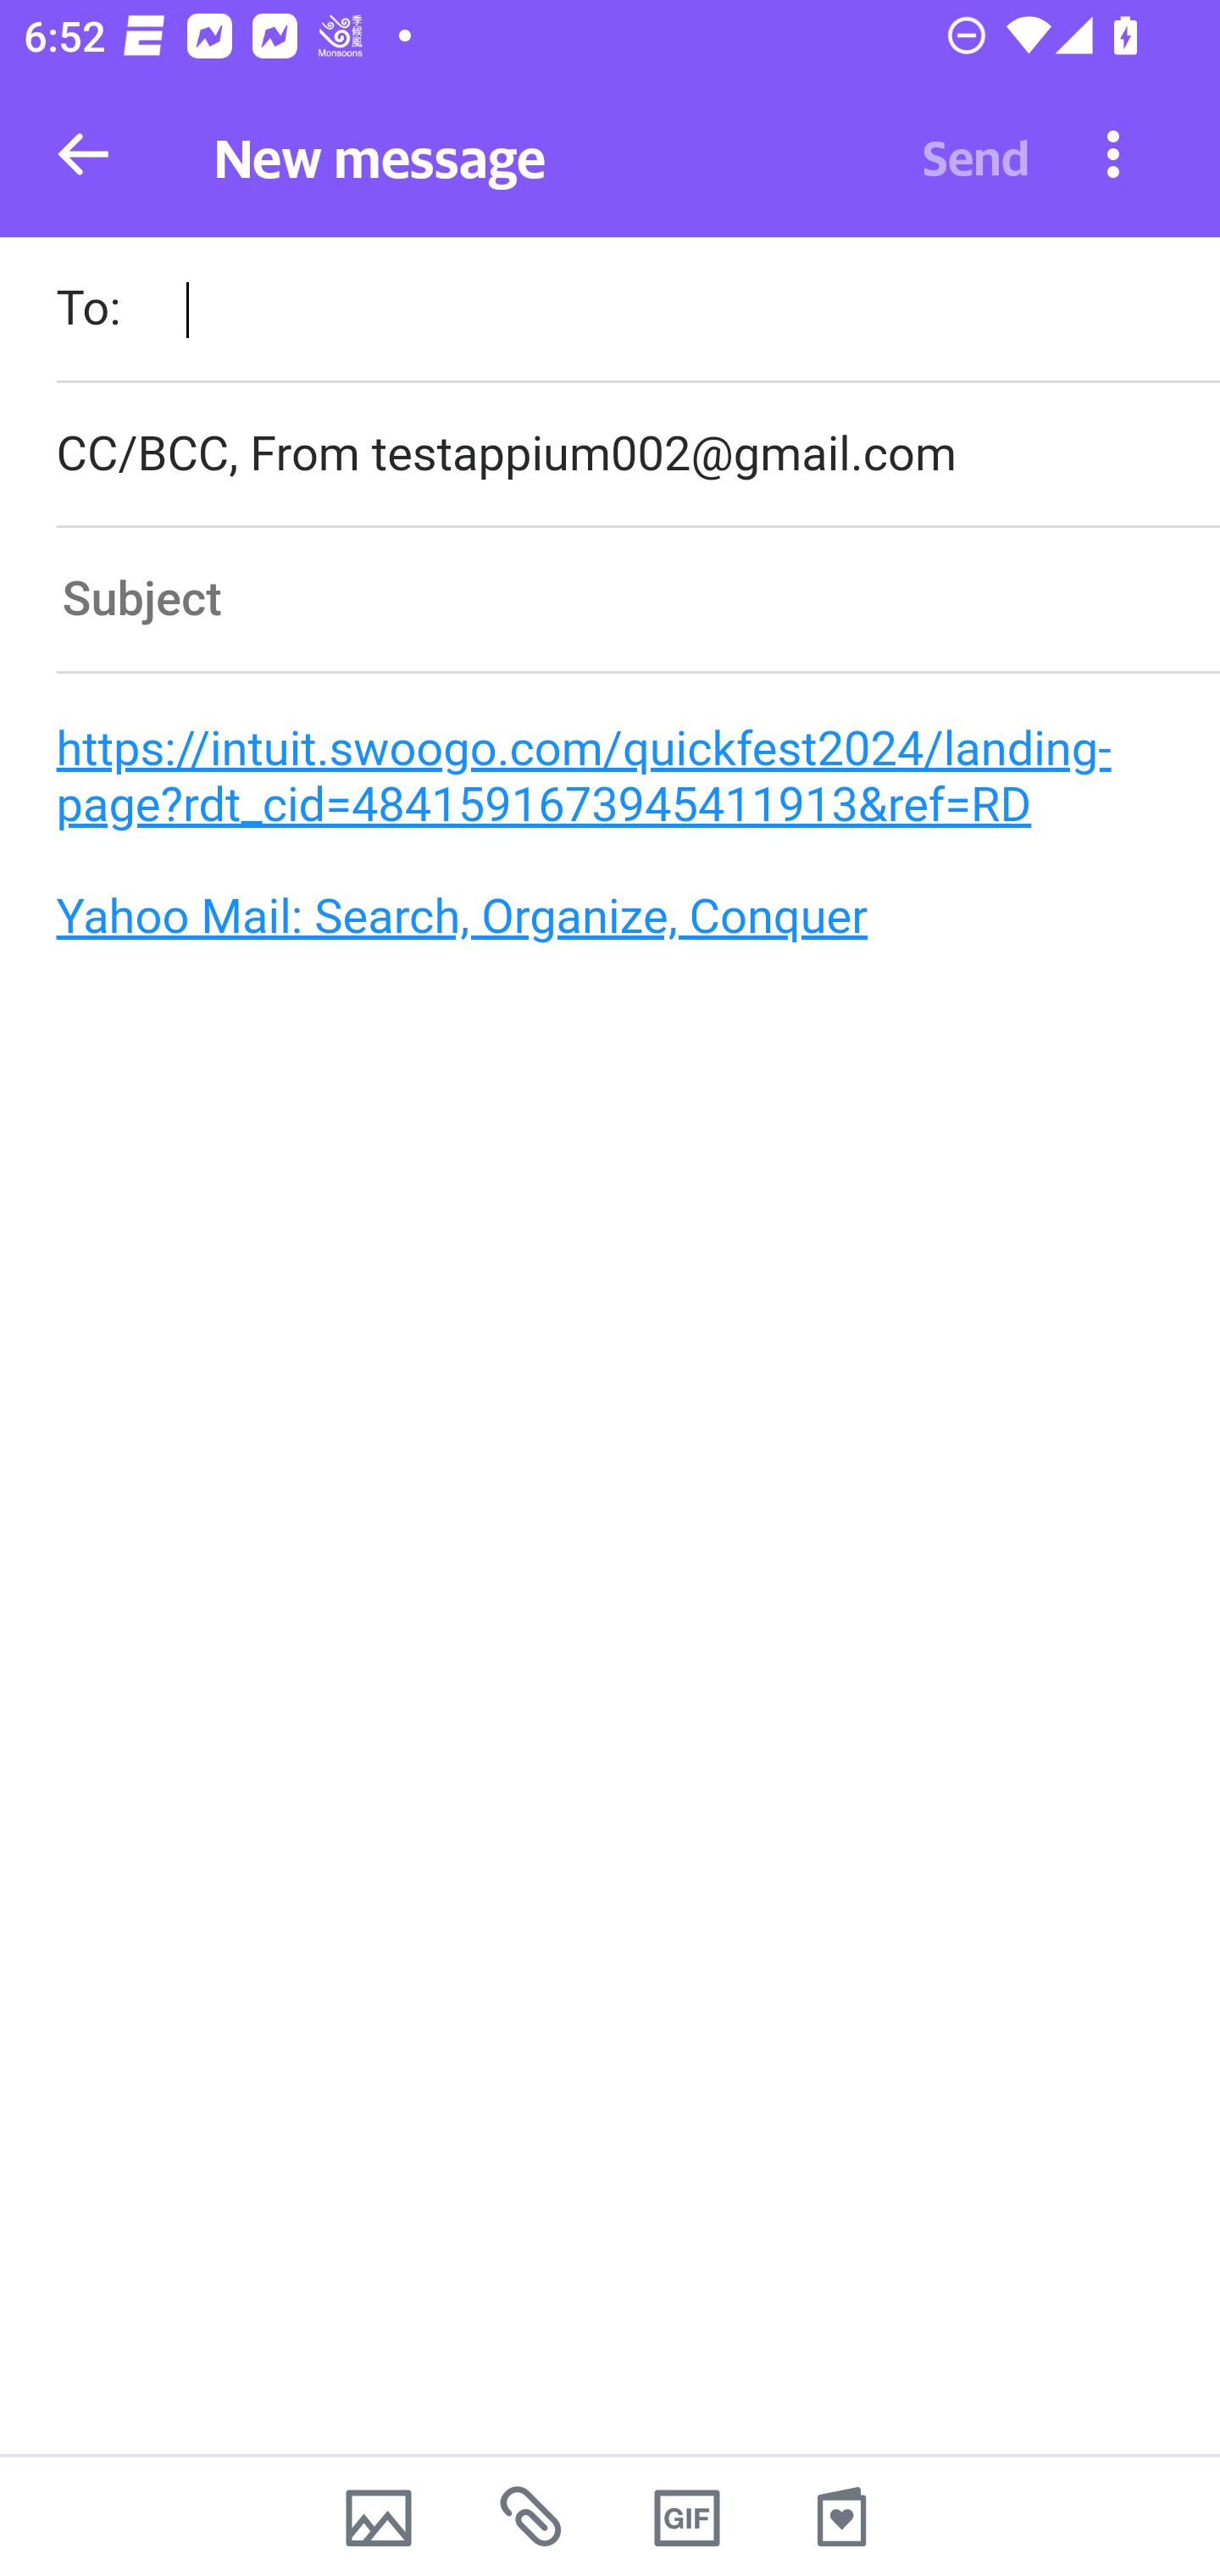 This screenshot has height=2576, width=1220. What do you see at coordinates (378, 2517) in the screenshot?
I see `Camera photos` at bounding box center [378, 2517].